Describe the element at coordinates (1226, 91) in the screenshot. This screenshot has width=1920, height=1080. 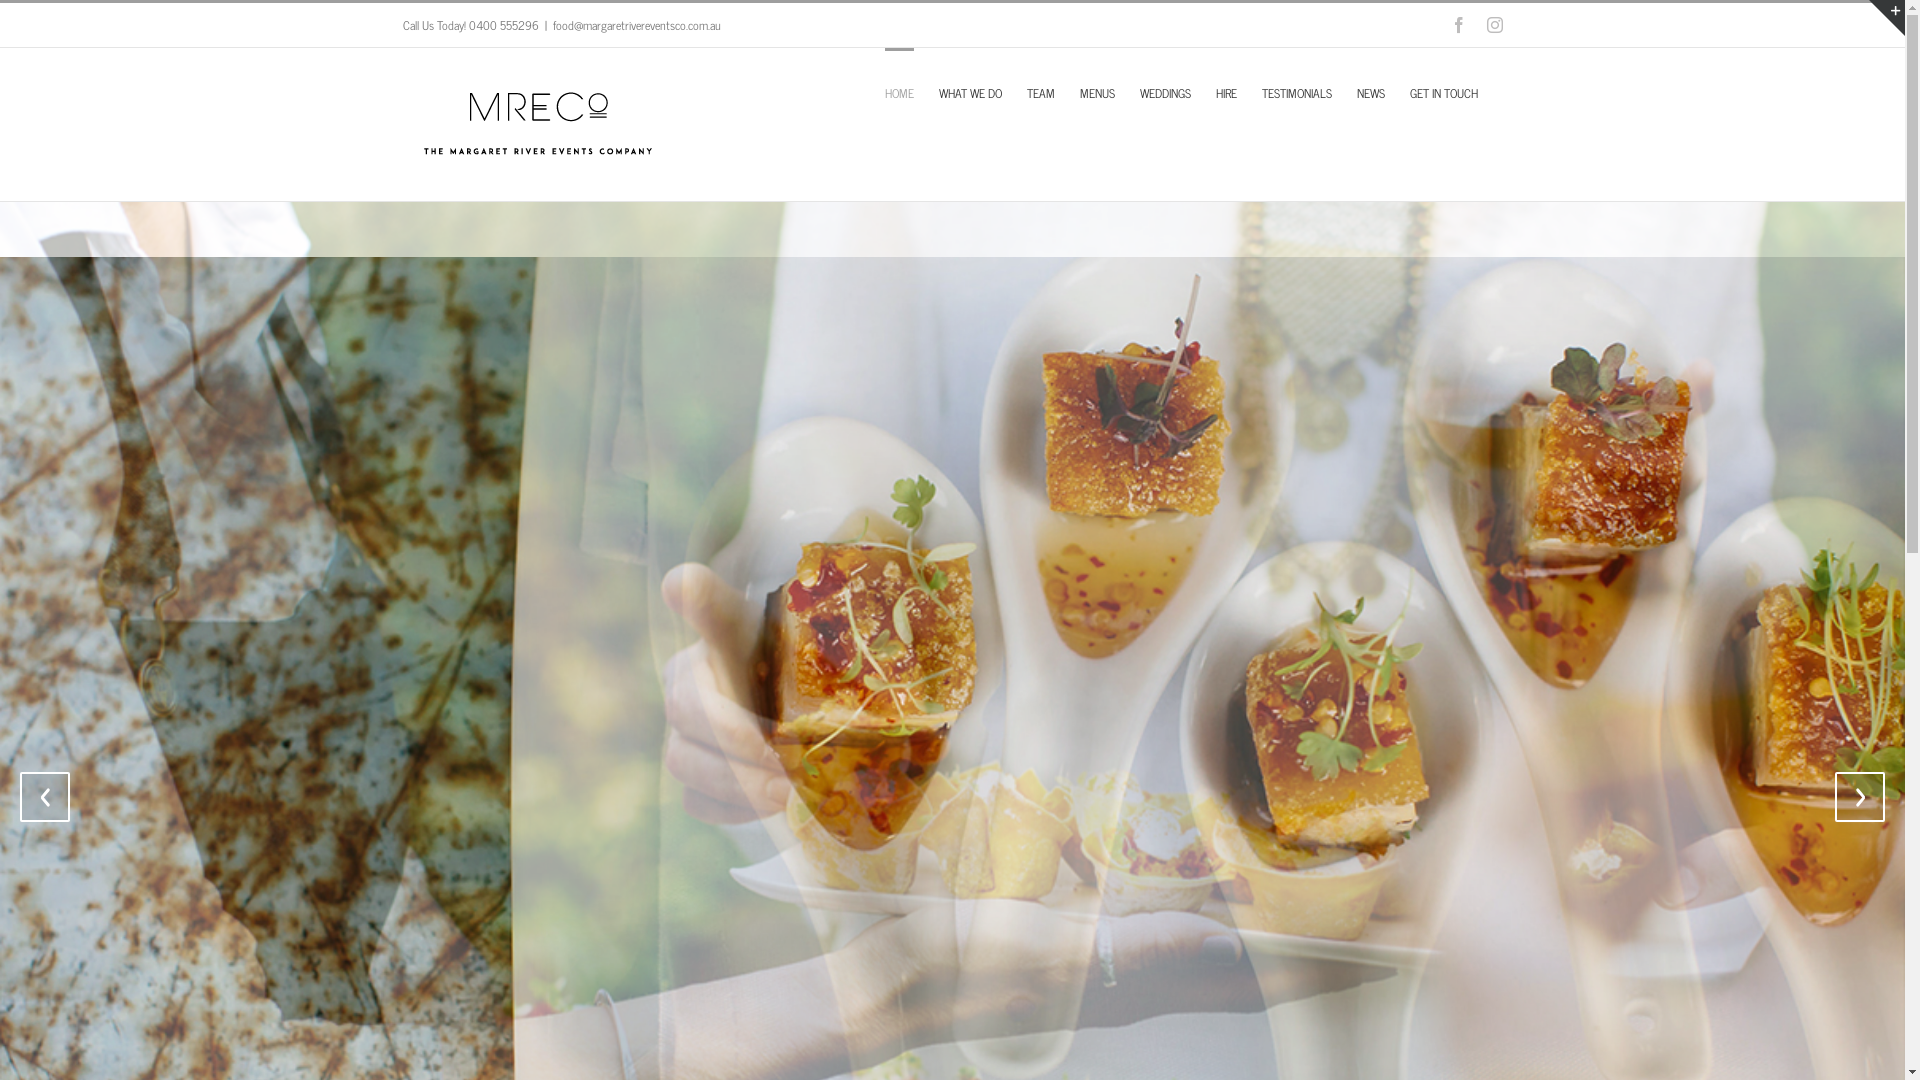
I see `HIRE` at that location.